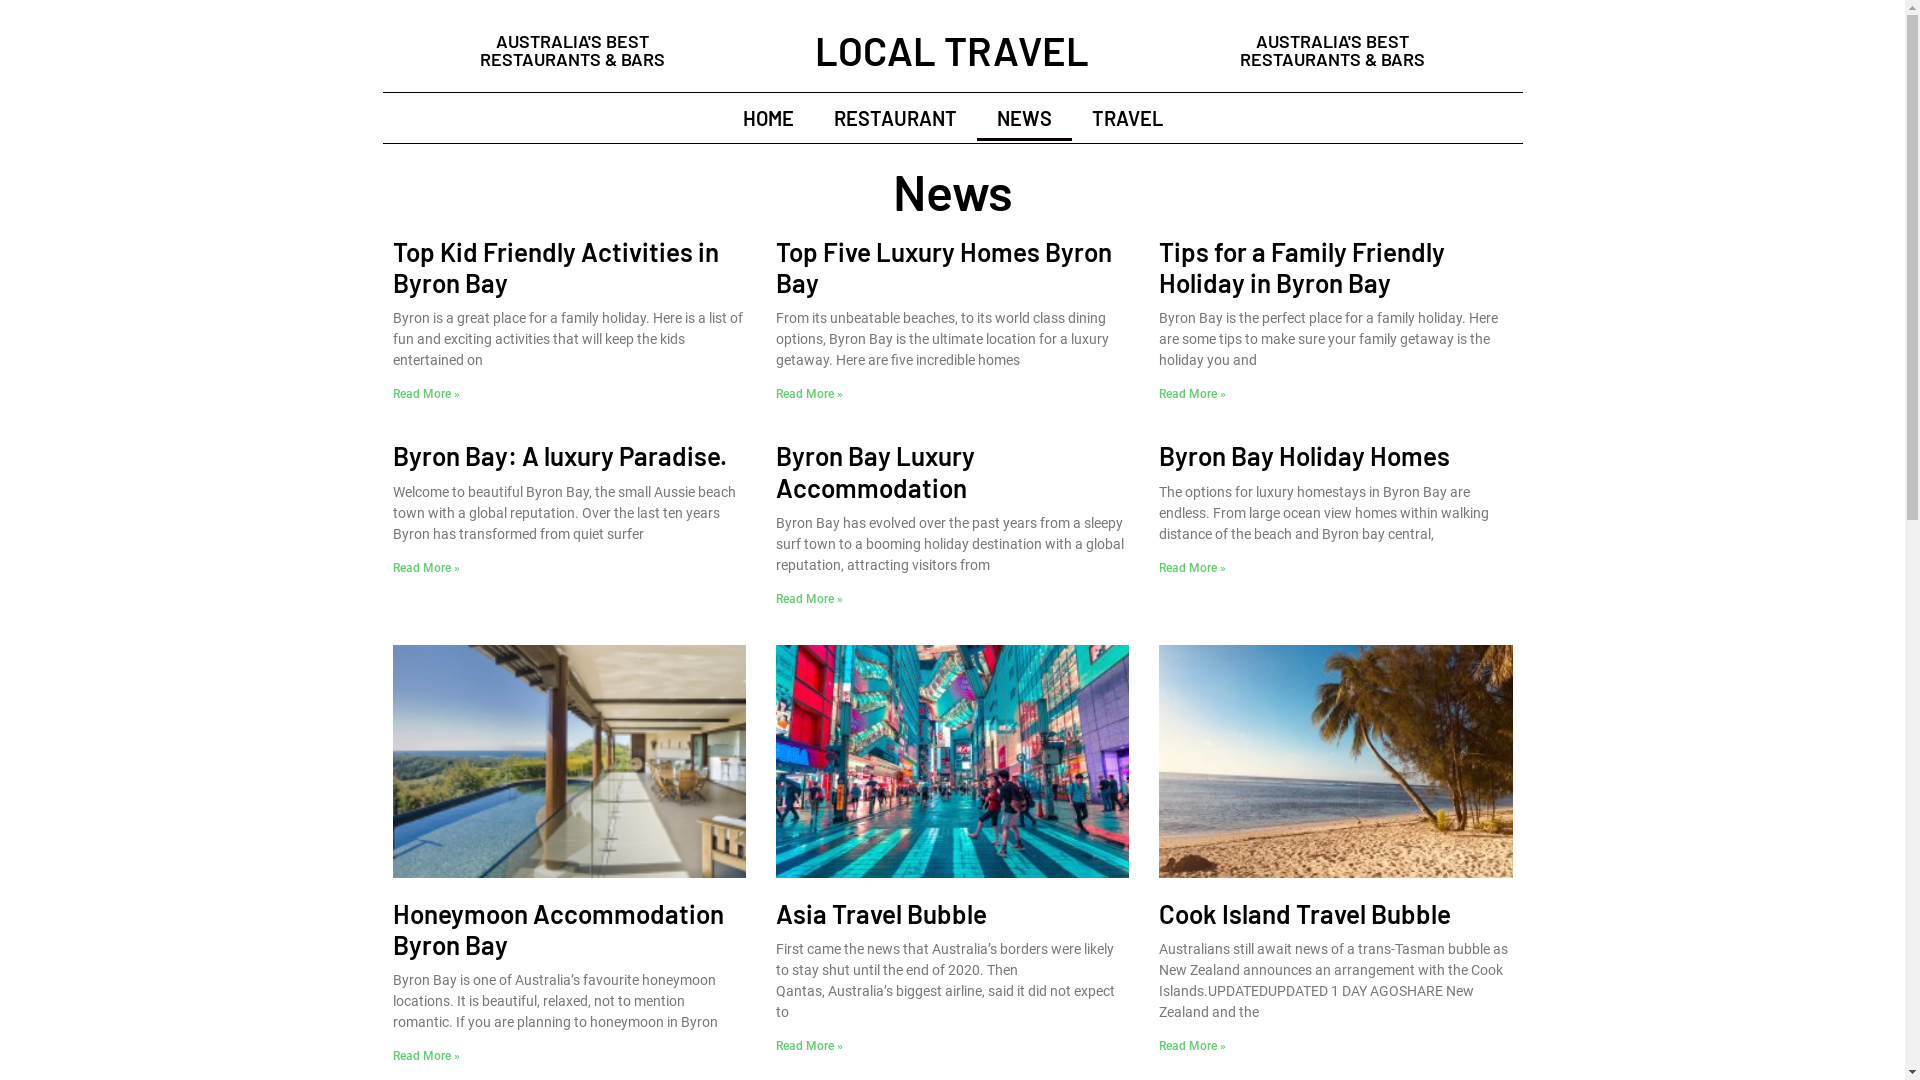  I want to click on RESTAURANT, so click(896, 118).